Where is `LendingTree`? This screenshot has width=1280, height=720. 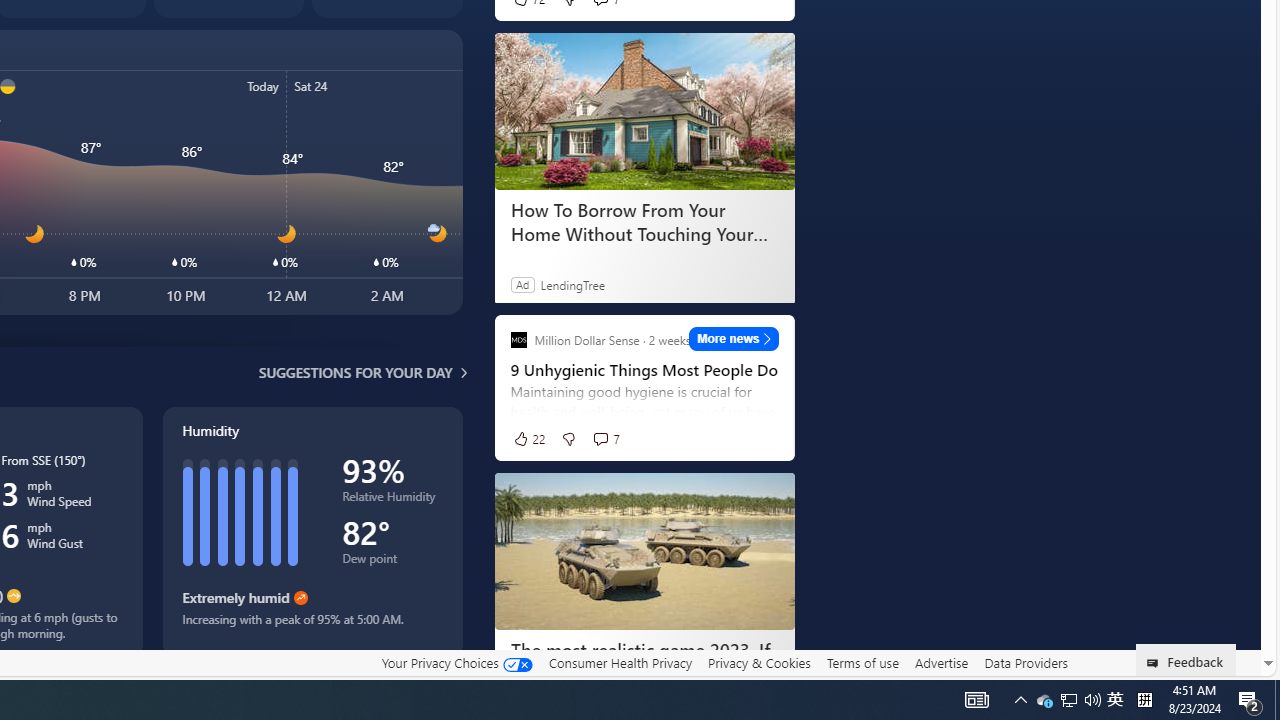 LendingTree is located at coordinates (572, 284).